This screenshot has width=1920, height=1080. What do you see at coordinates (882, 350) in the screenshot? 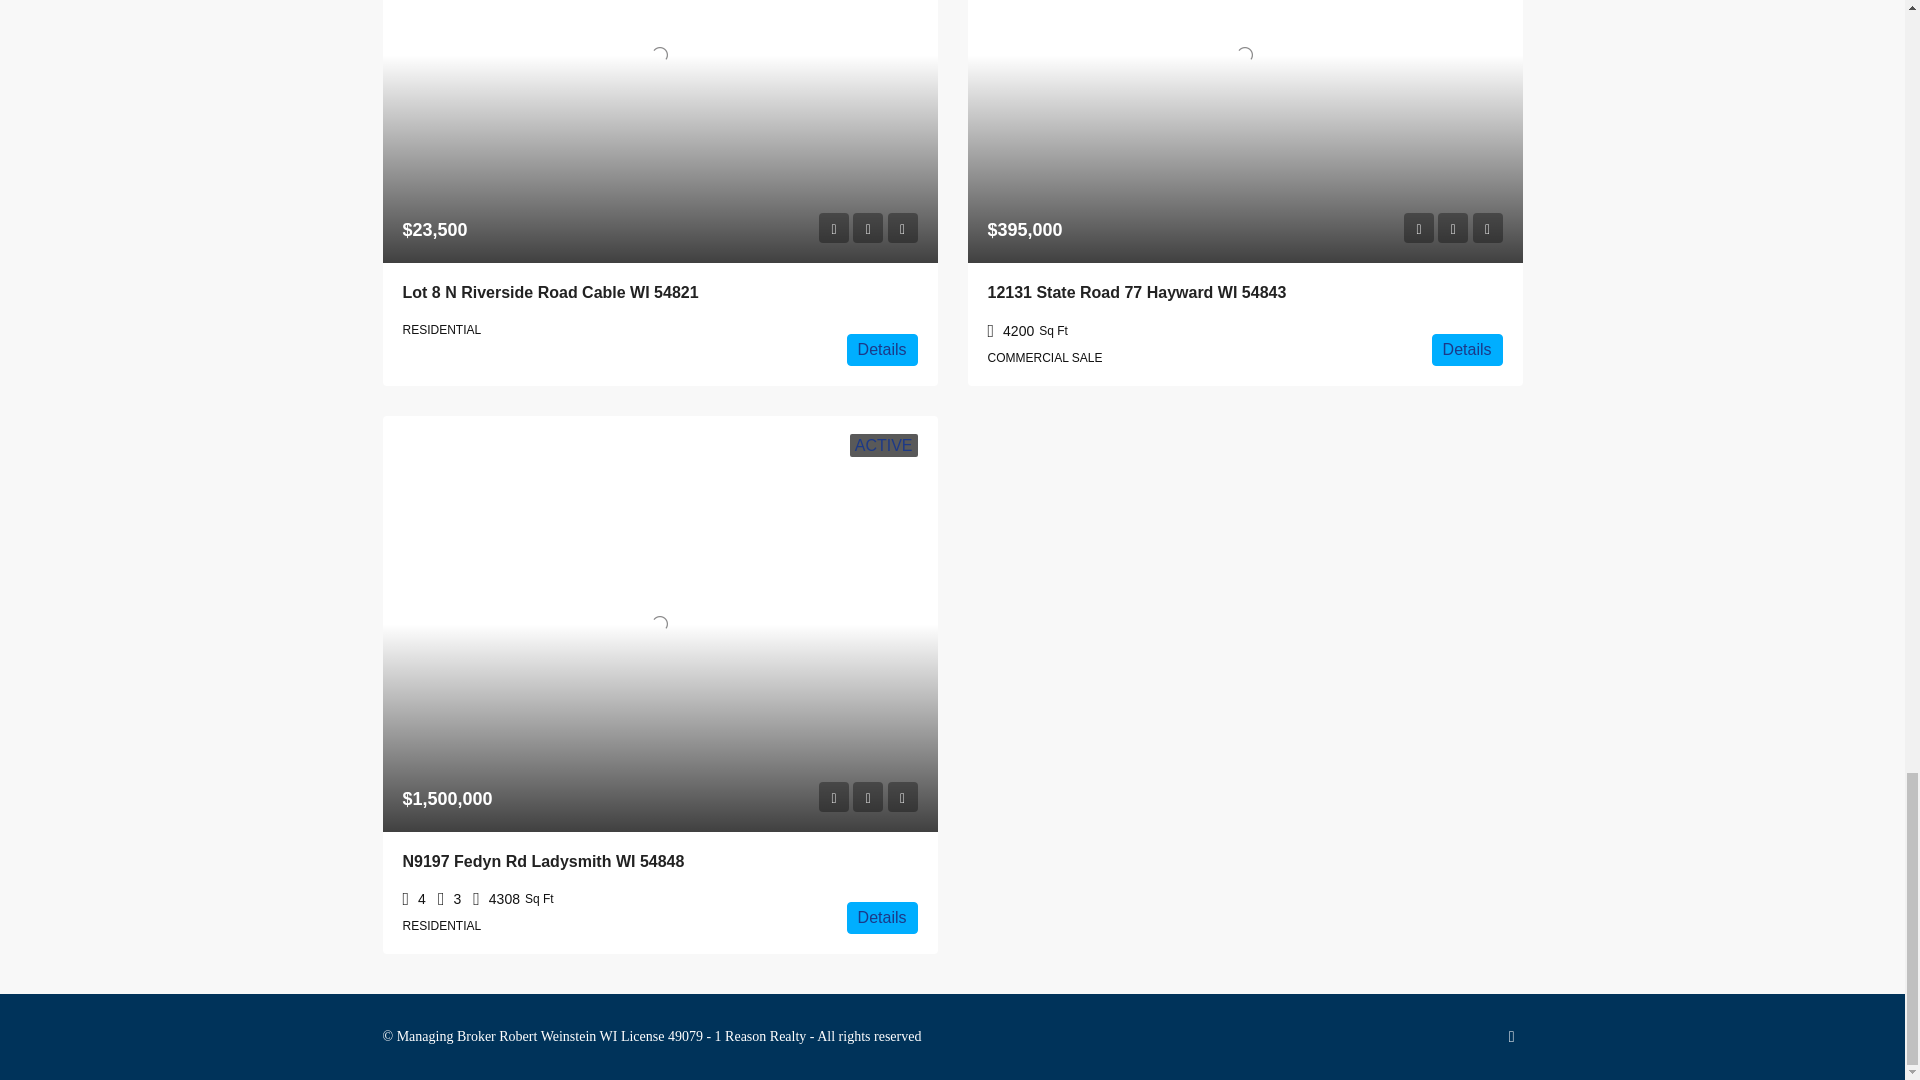
I see `Details` at bounding box center [882, 350].